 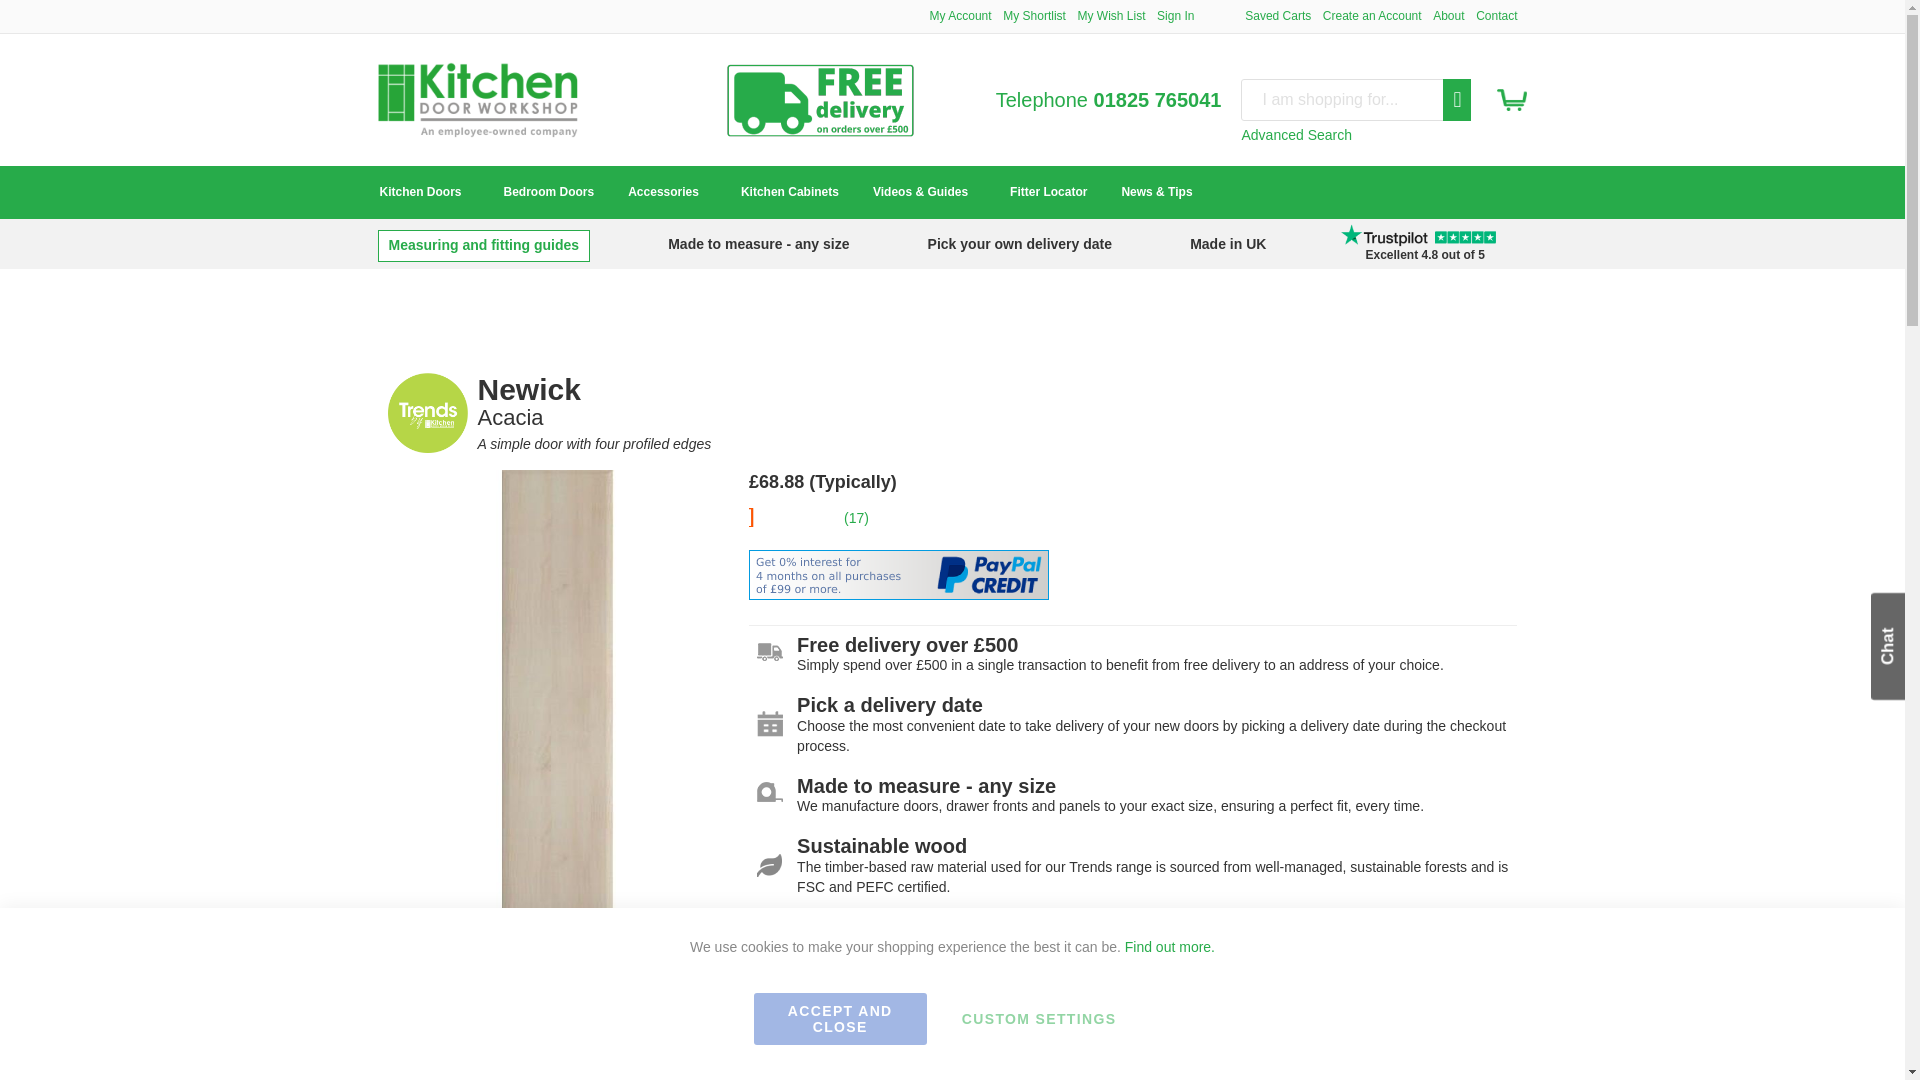 What do you see at coordinates (1496, 15) in the screenshot?
I see `Contact` at bounding box center [1496, 15].